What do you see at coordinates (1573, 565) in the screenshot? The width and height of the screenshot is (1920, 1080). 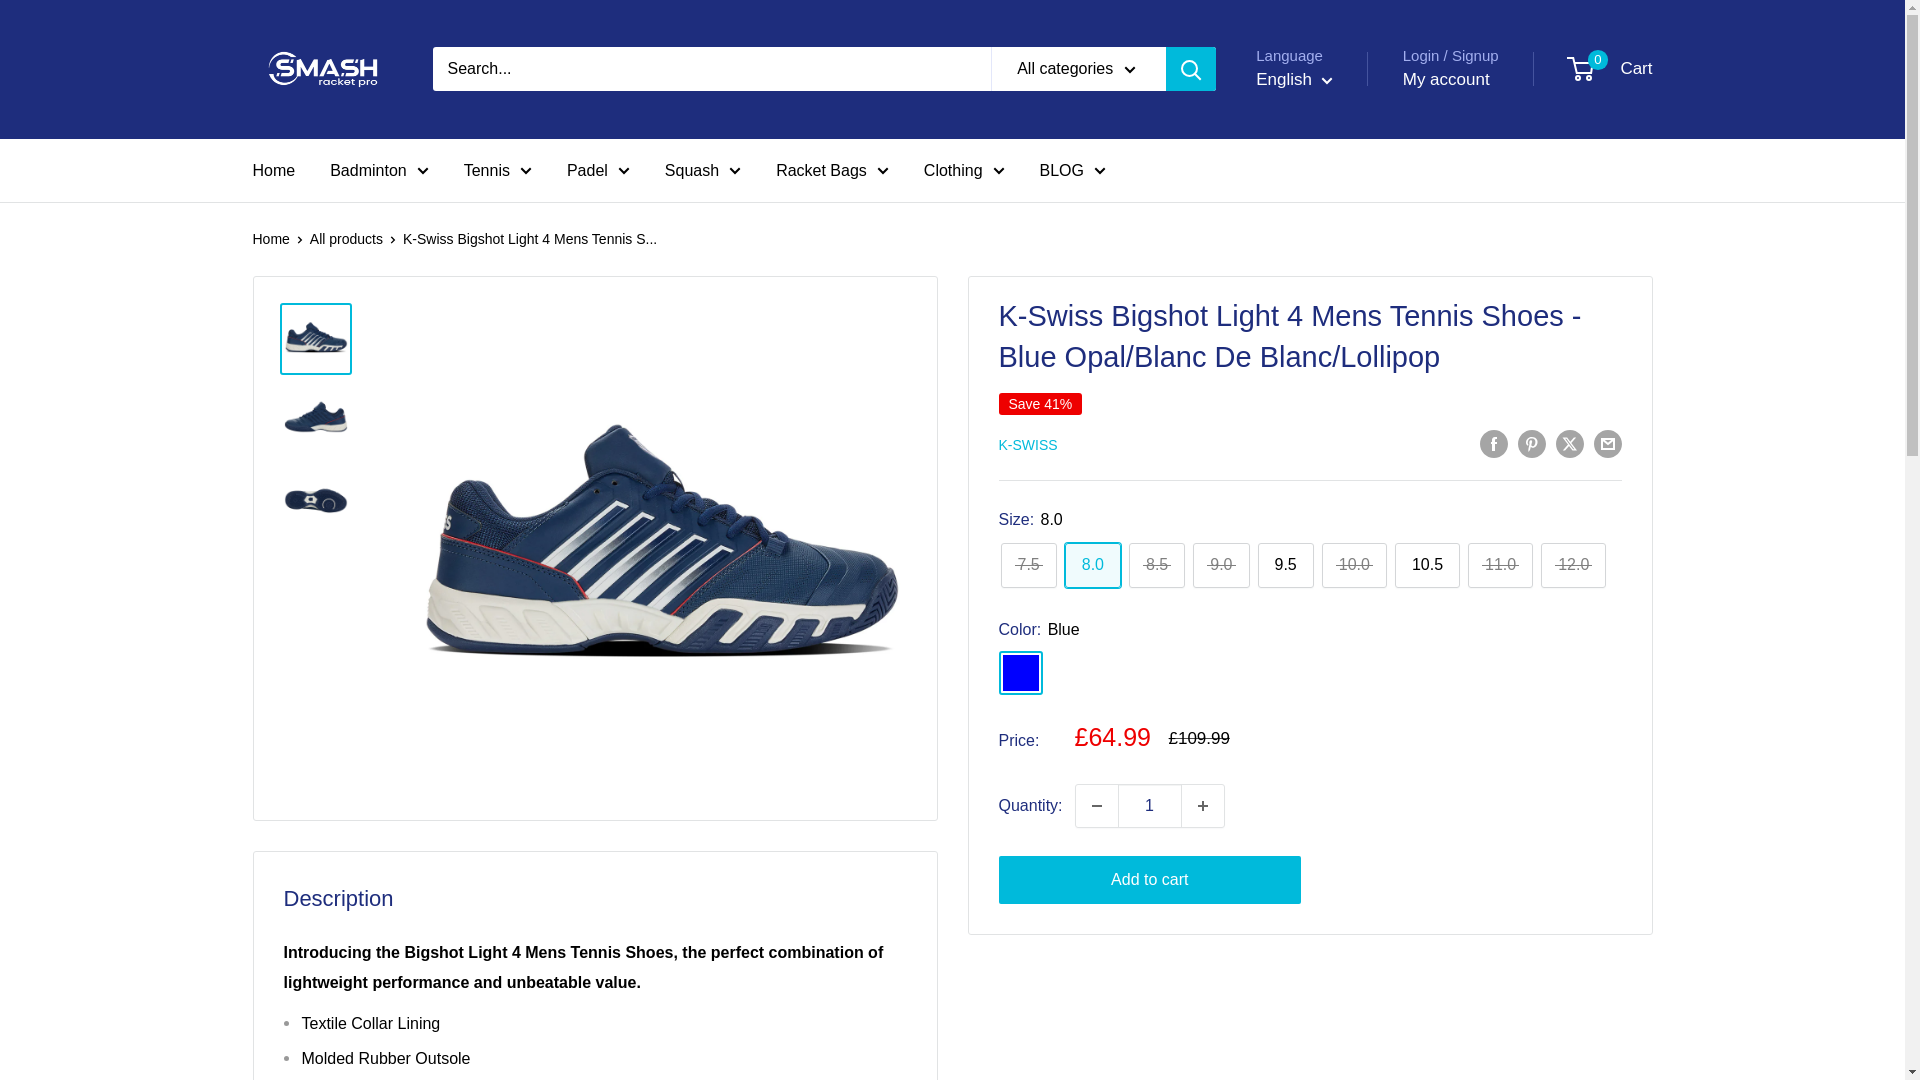 I see `12.0` at bounding box center [1573, 565].